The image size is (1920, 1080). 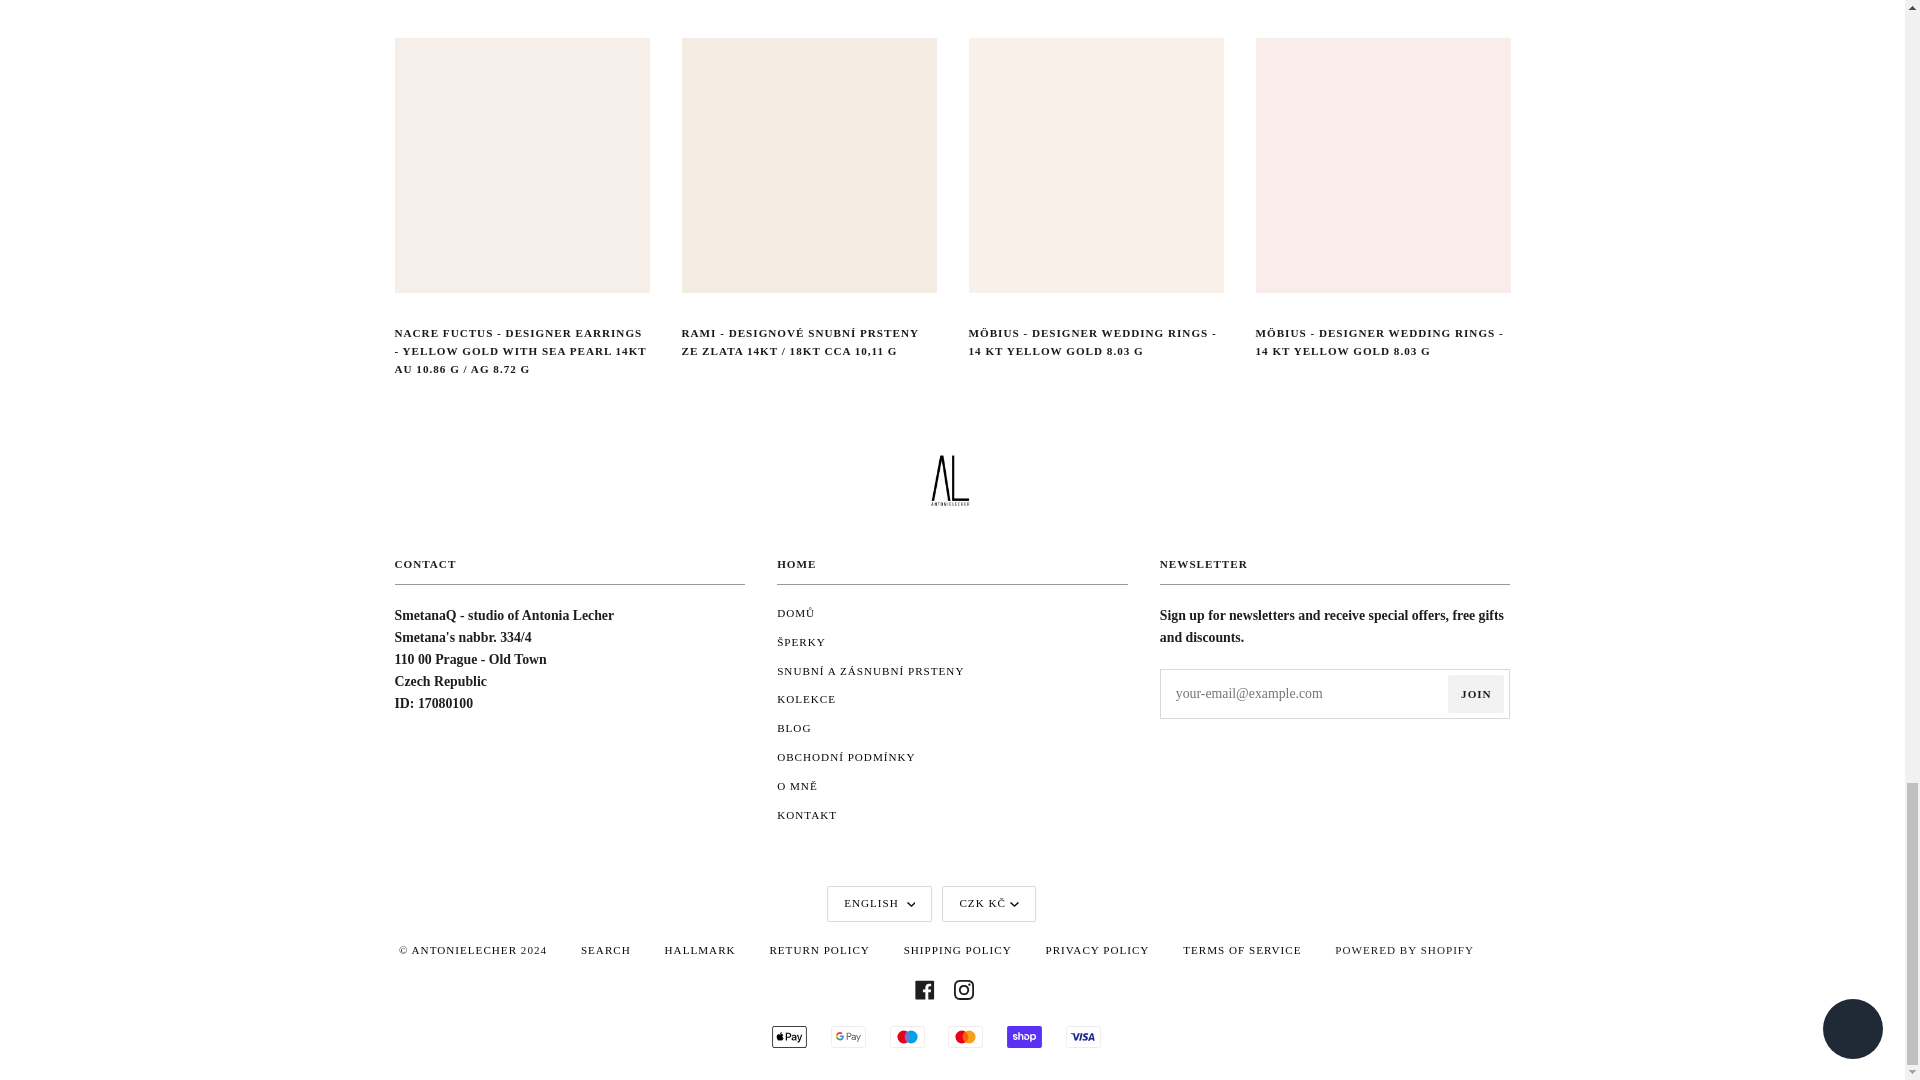 I want to click on Instagram, so click(x=964, y=988).